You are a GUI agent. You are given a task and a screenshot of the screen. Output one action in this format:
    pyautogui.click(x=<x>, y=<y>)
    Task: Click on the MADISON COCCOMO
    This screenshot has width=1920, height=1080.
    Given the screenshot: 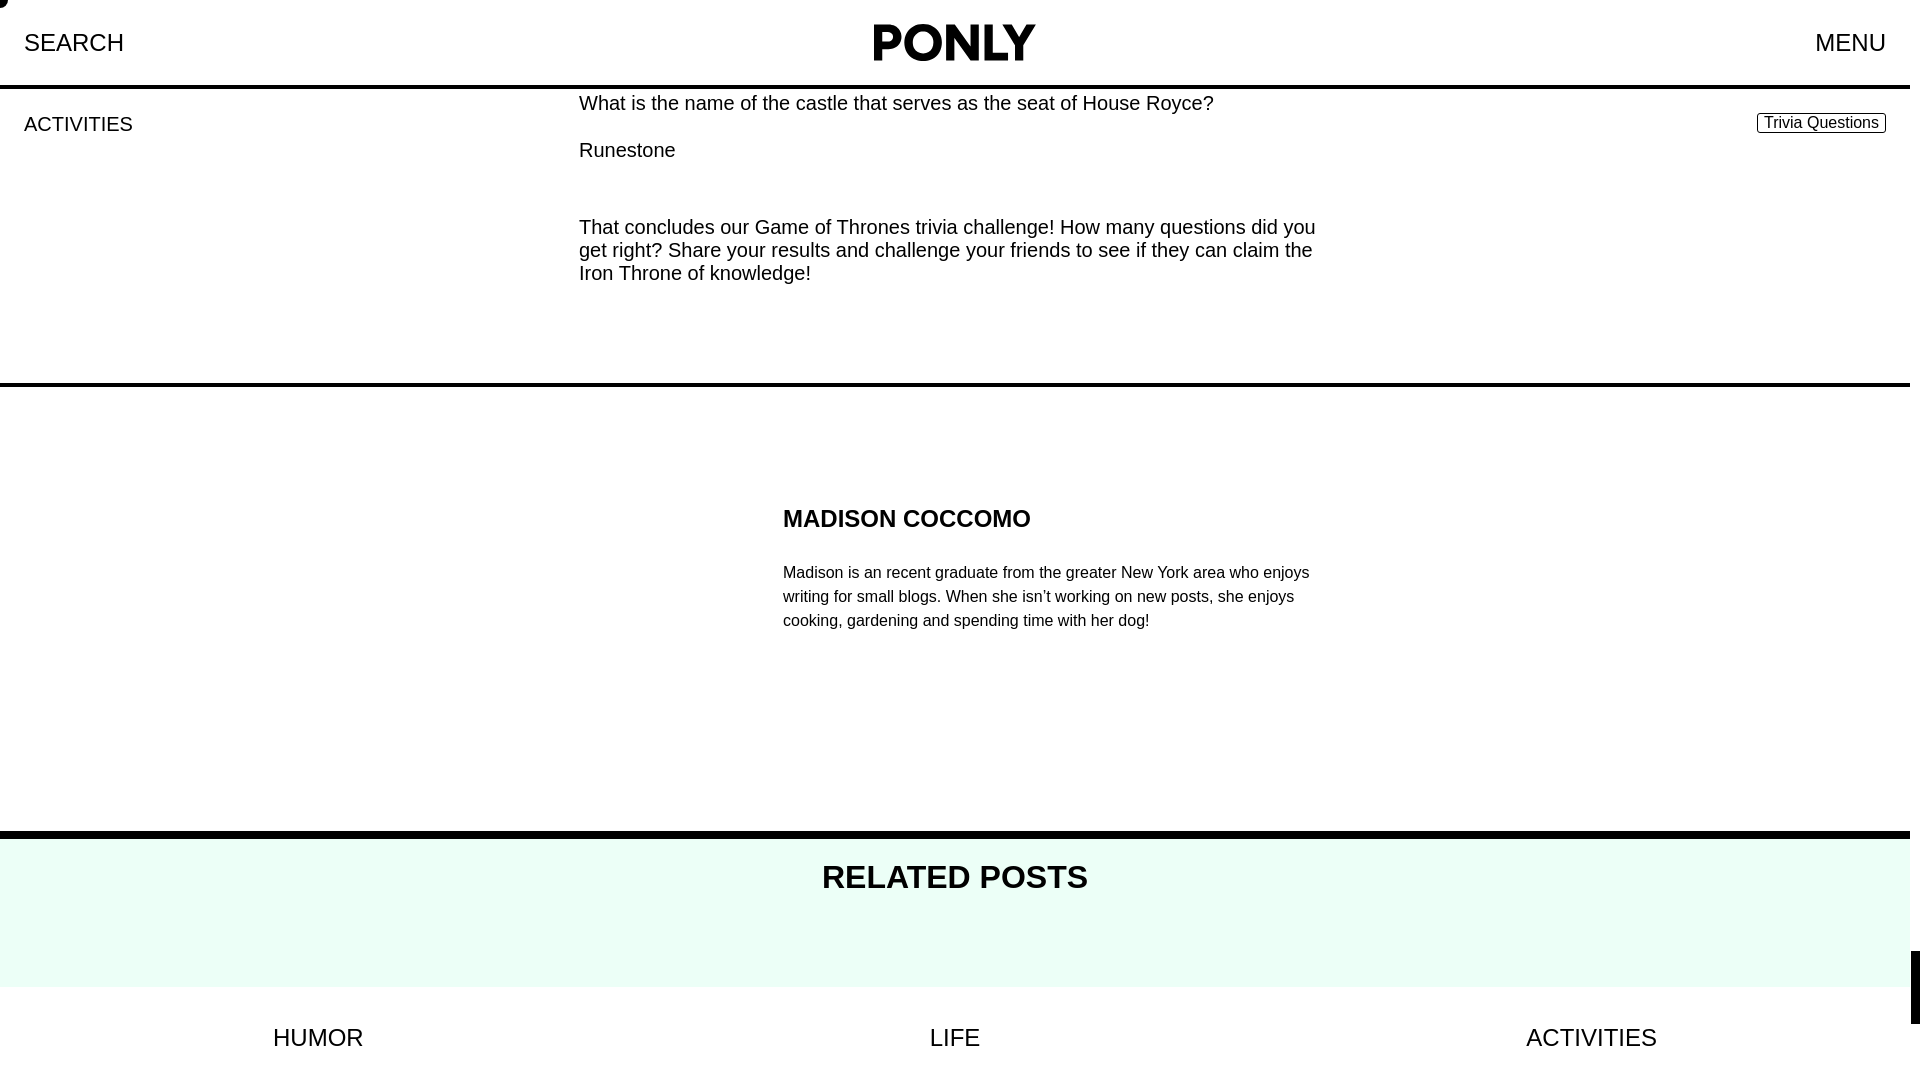 What is the action you would take?
    pyautogui.click(x=956, y=1034)
    